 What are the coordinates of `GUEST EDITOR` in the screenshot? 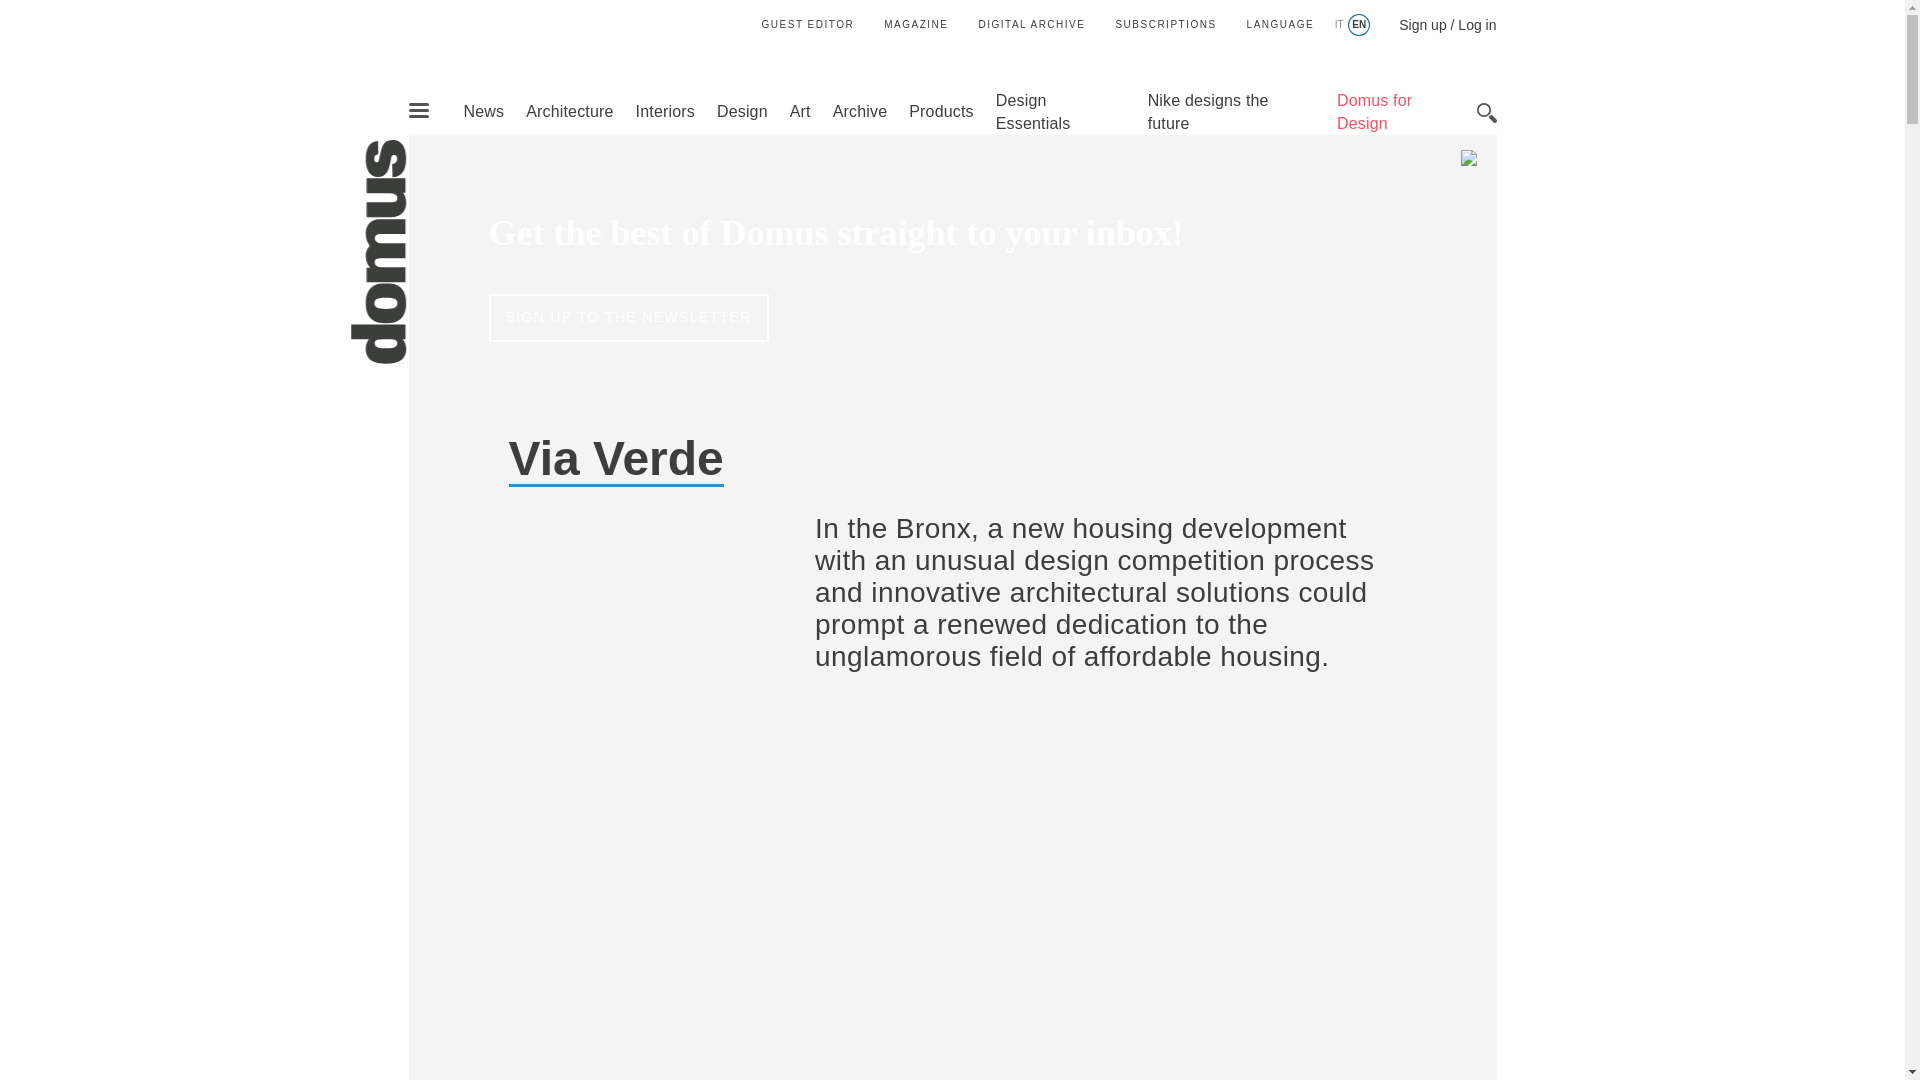 It's located at (808, 24).